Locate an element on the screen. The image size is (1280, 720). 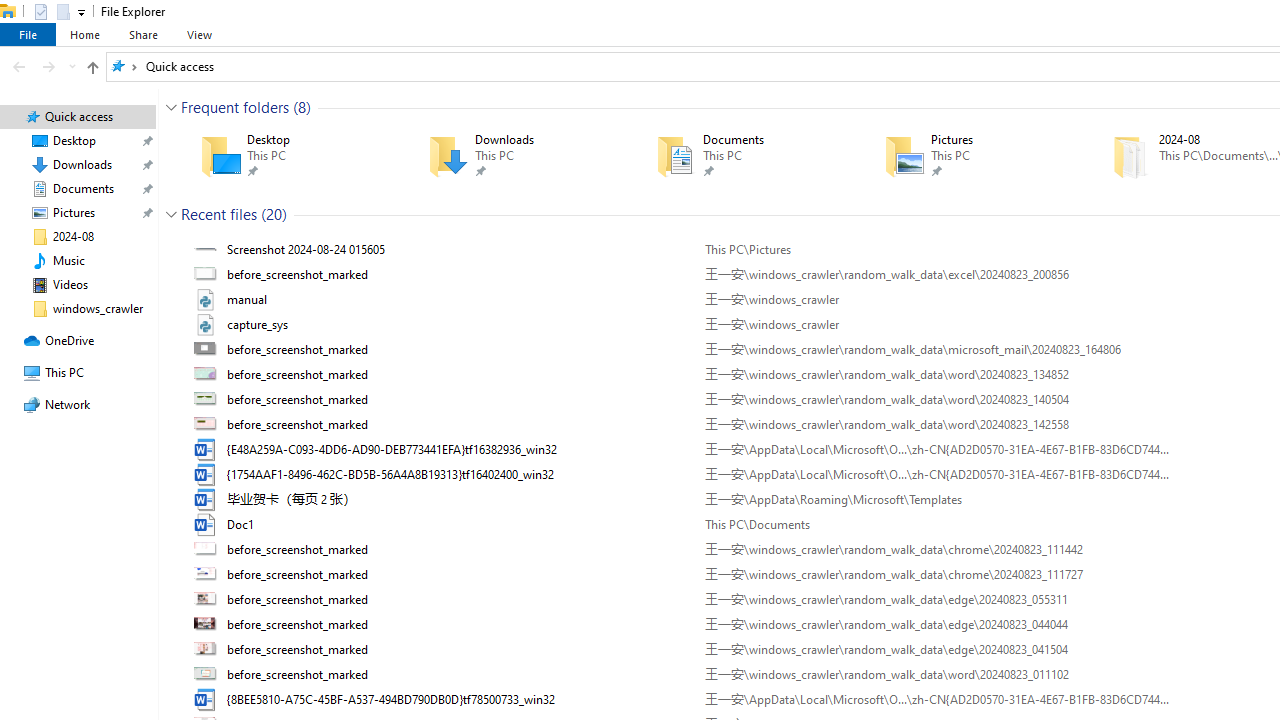
Desktop is located at coordinates (286, 156).